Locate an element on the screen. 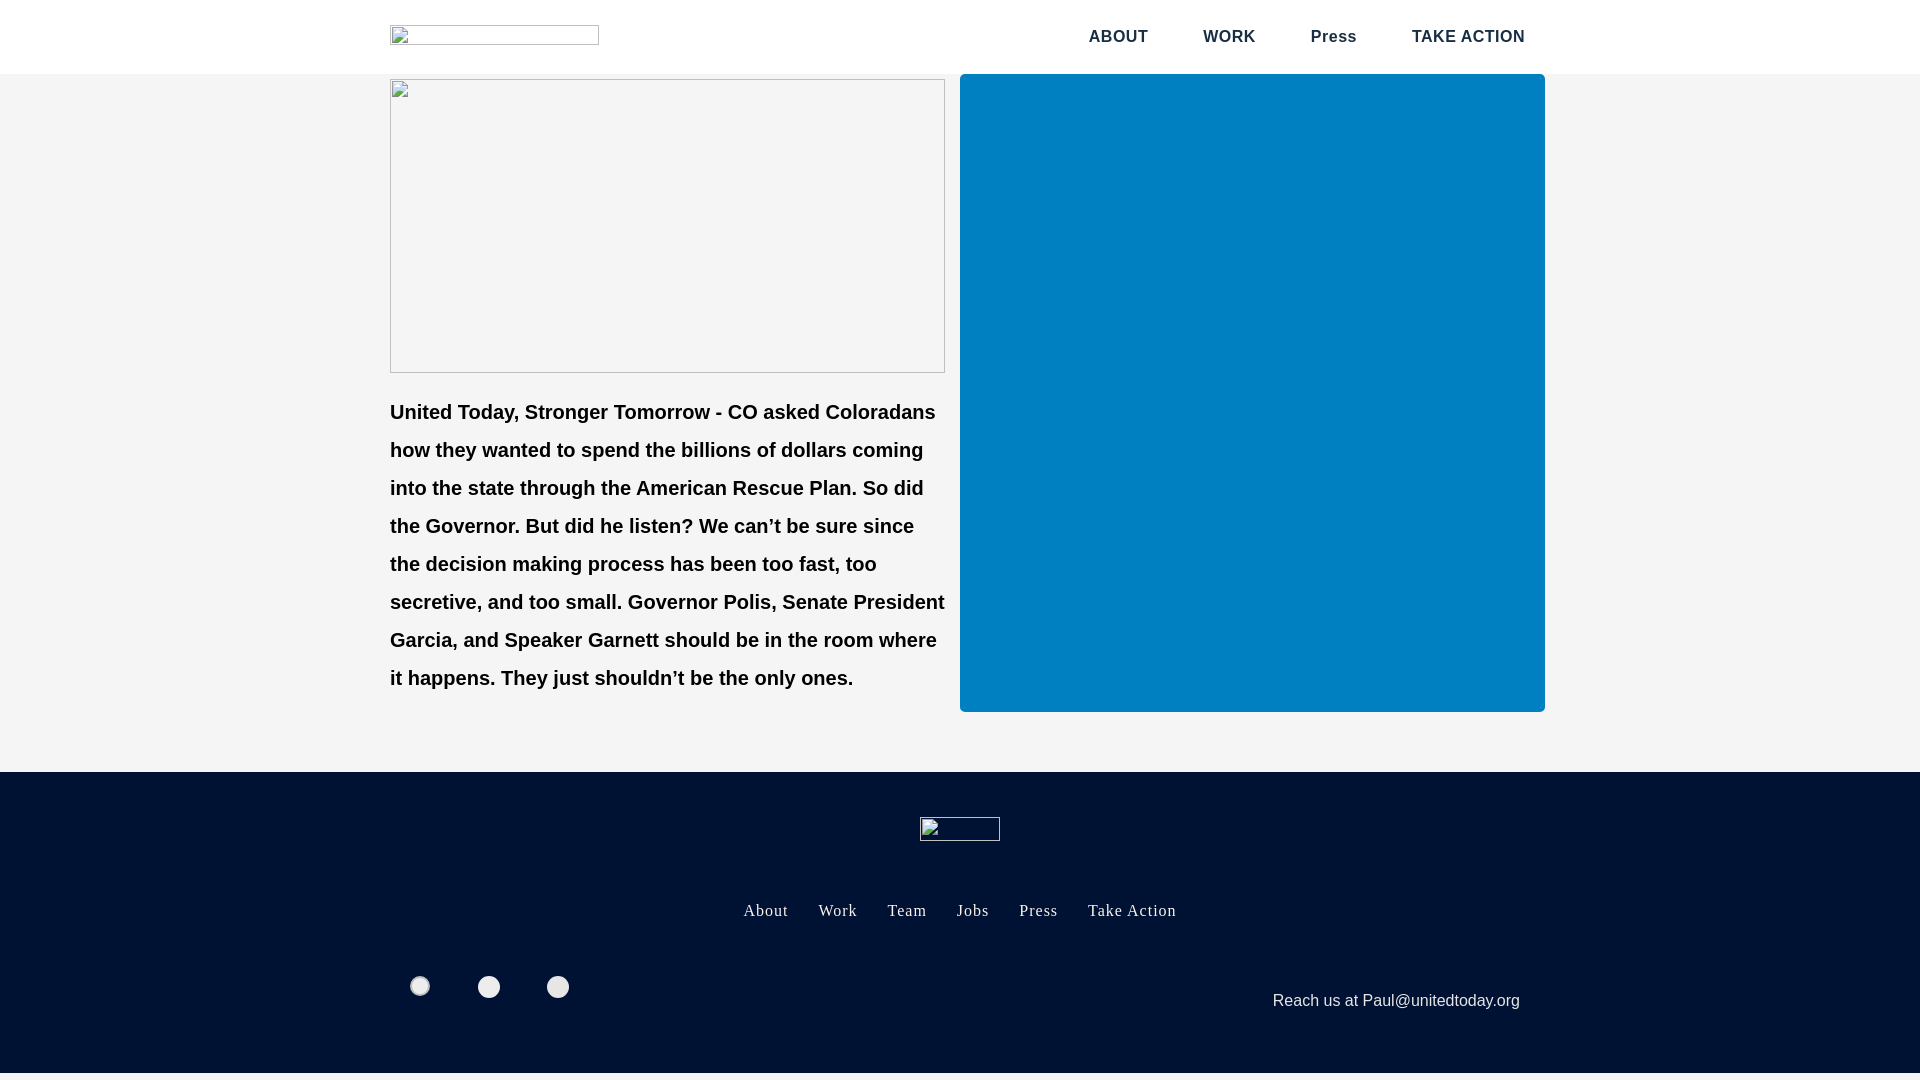 The height and width of the screenshot is (1080, 1920). TAKE ACTION is located at coordinates (1468, 36).